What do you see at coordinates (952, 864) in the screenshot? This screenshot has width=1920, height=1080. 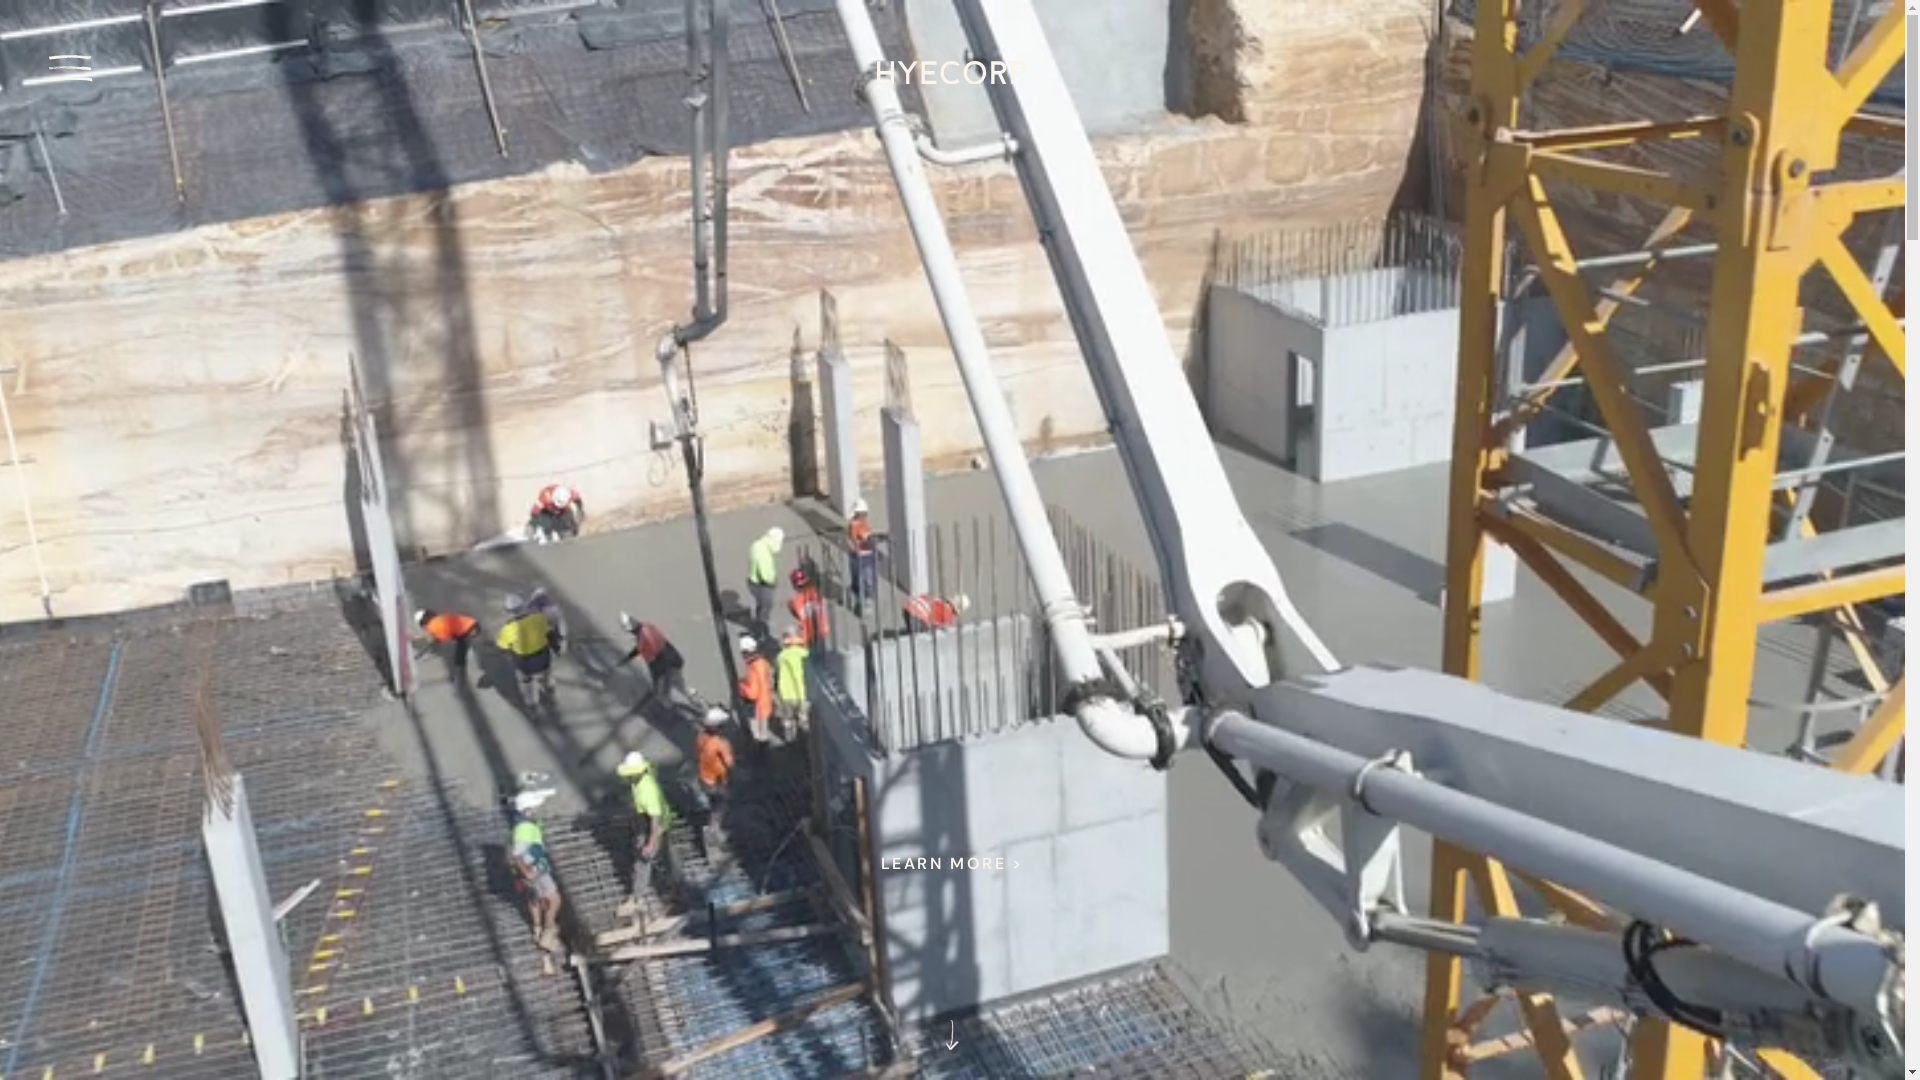 I see `LEARN MORE >` at bounding box center [952, 864].